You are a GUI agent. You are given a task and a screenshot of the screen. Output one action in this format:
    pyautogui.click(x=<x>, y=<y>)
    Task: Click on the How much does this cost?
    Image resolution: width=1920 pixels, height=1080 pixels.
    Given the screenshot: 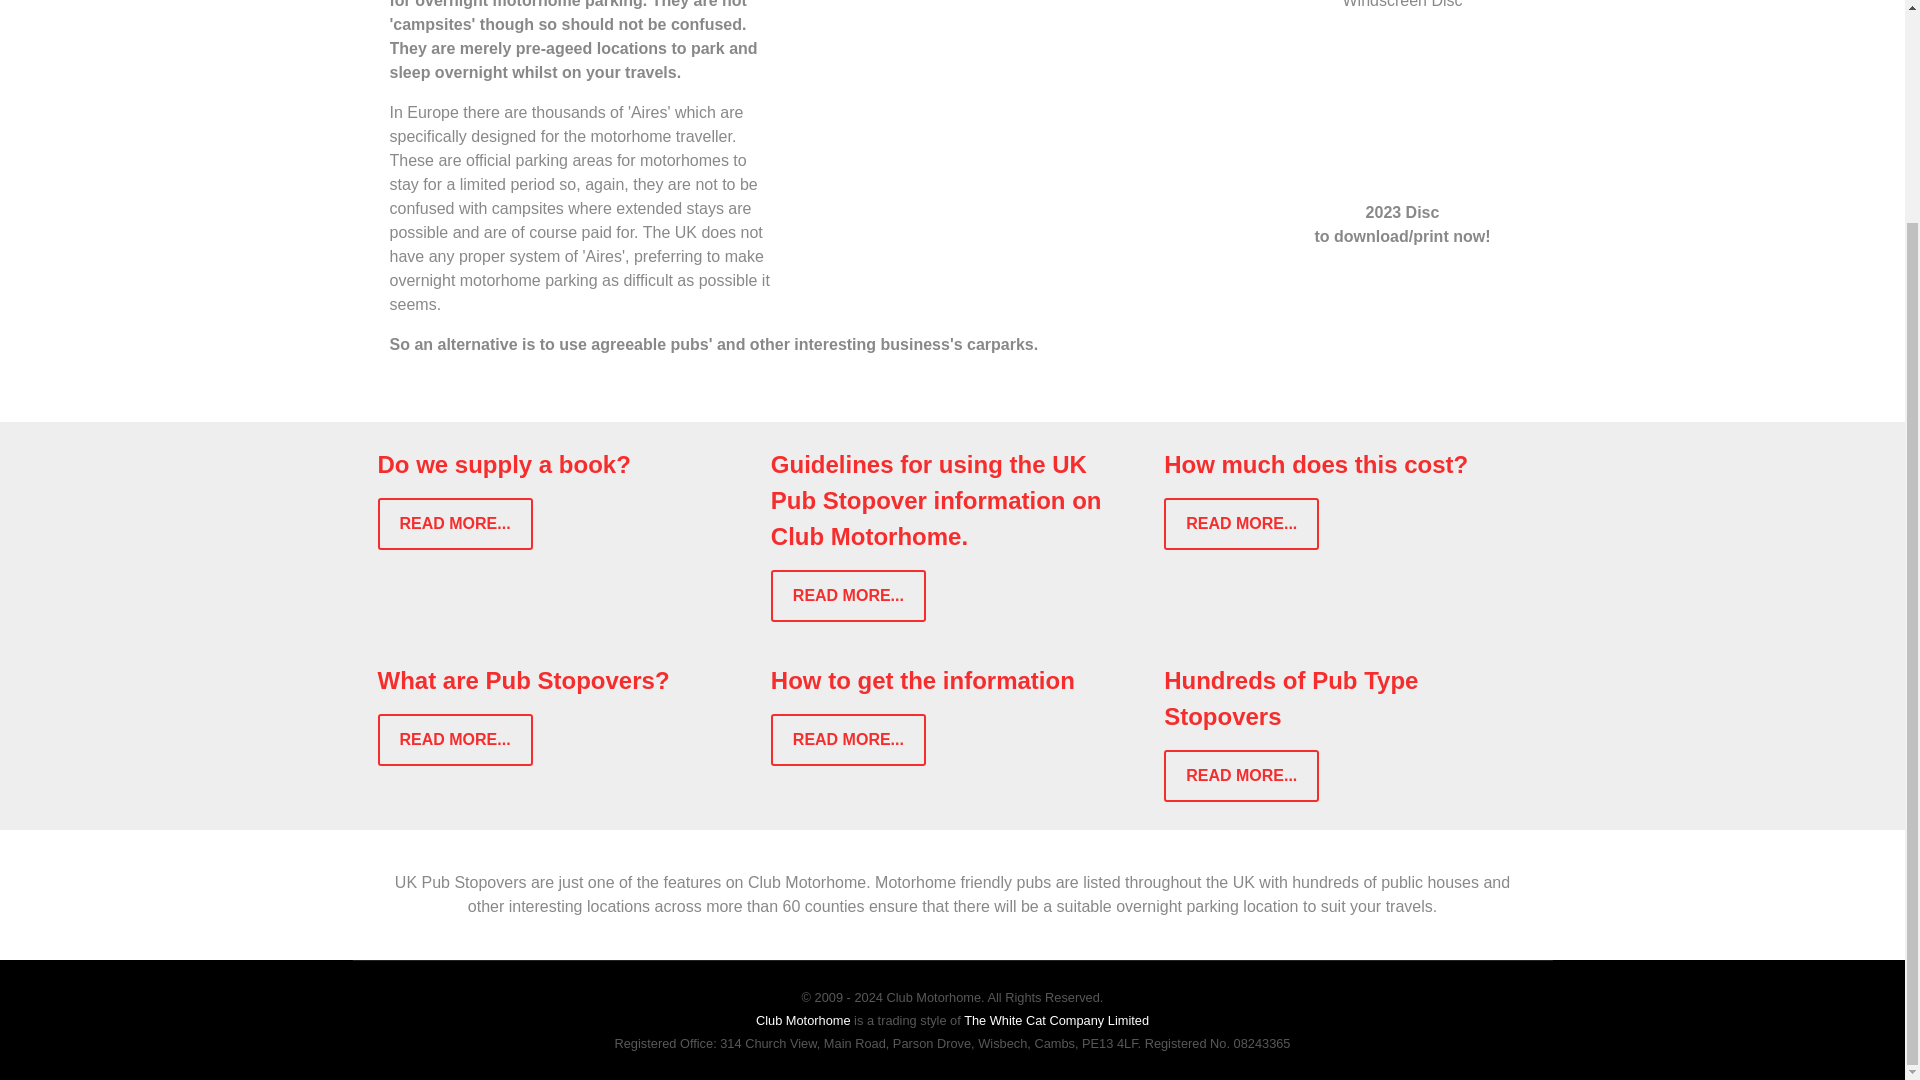 What is the action you would take?
    pyautogui.click(x=1316, y=464)
    